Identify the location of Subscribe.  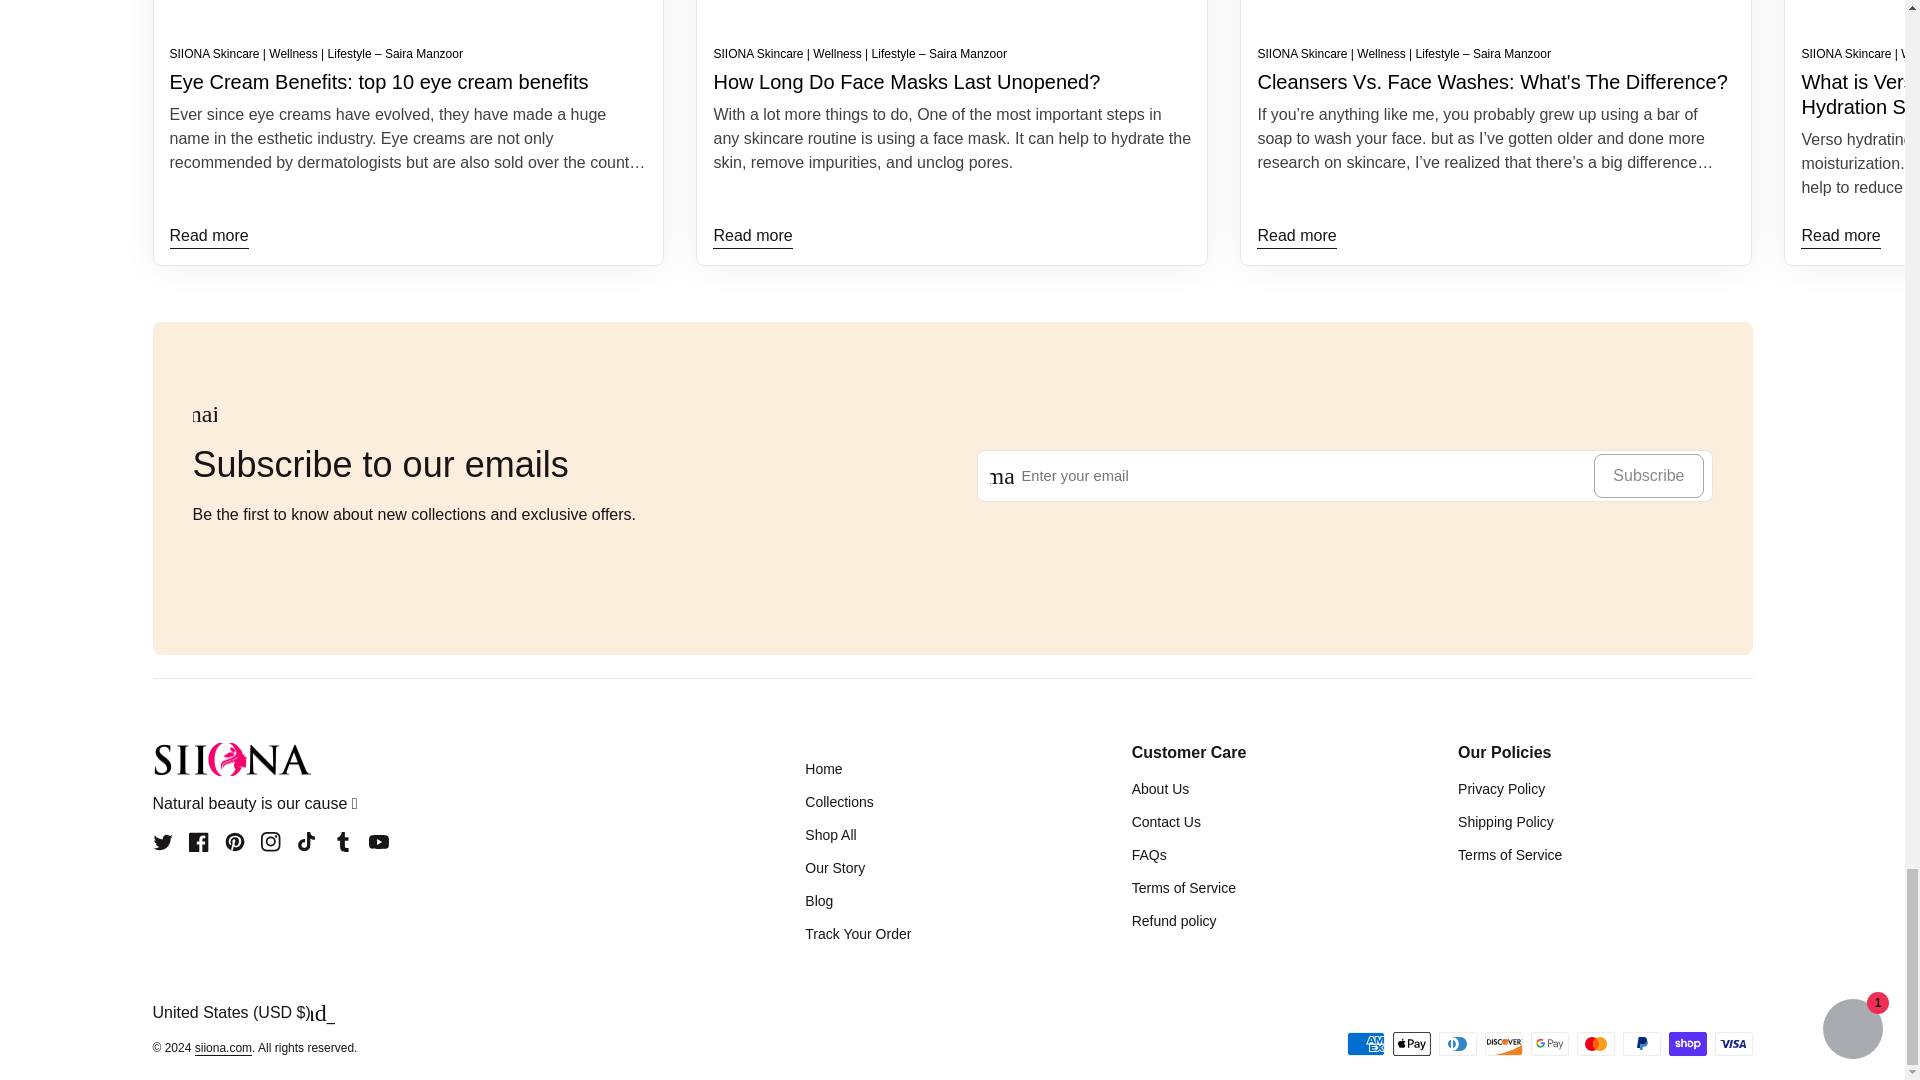
(1648, 475).